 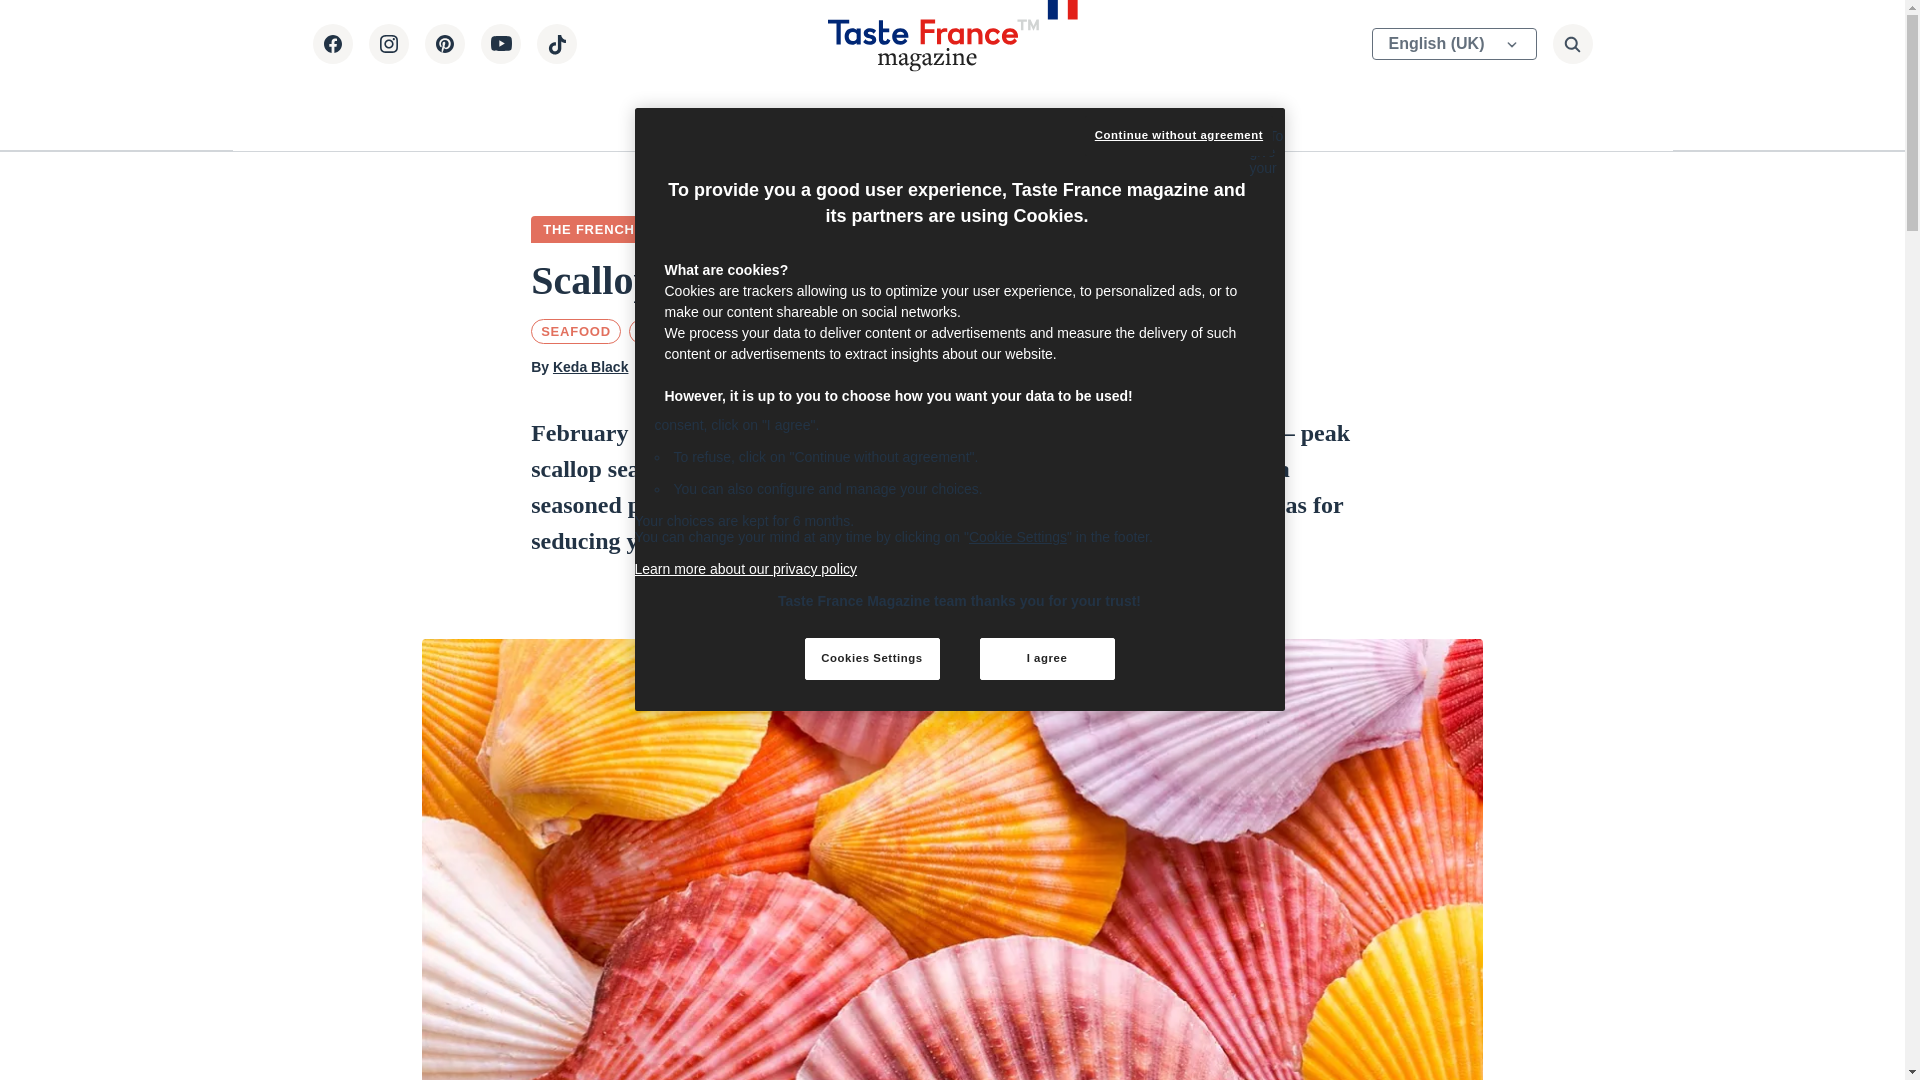 What do you see at coordinates (1130, 116) in the screenshot?
I see `Taste France Family` at bounding box center [1130, 116].